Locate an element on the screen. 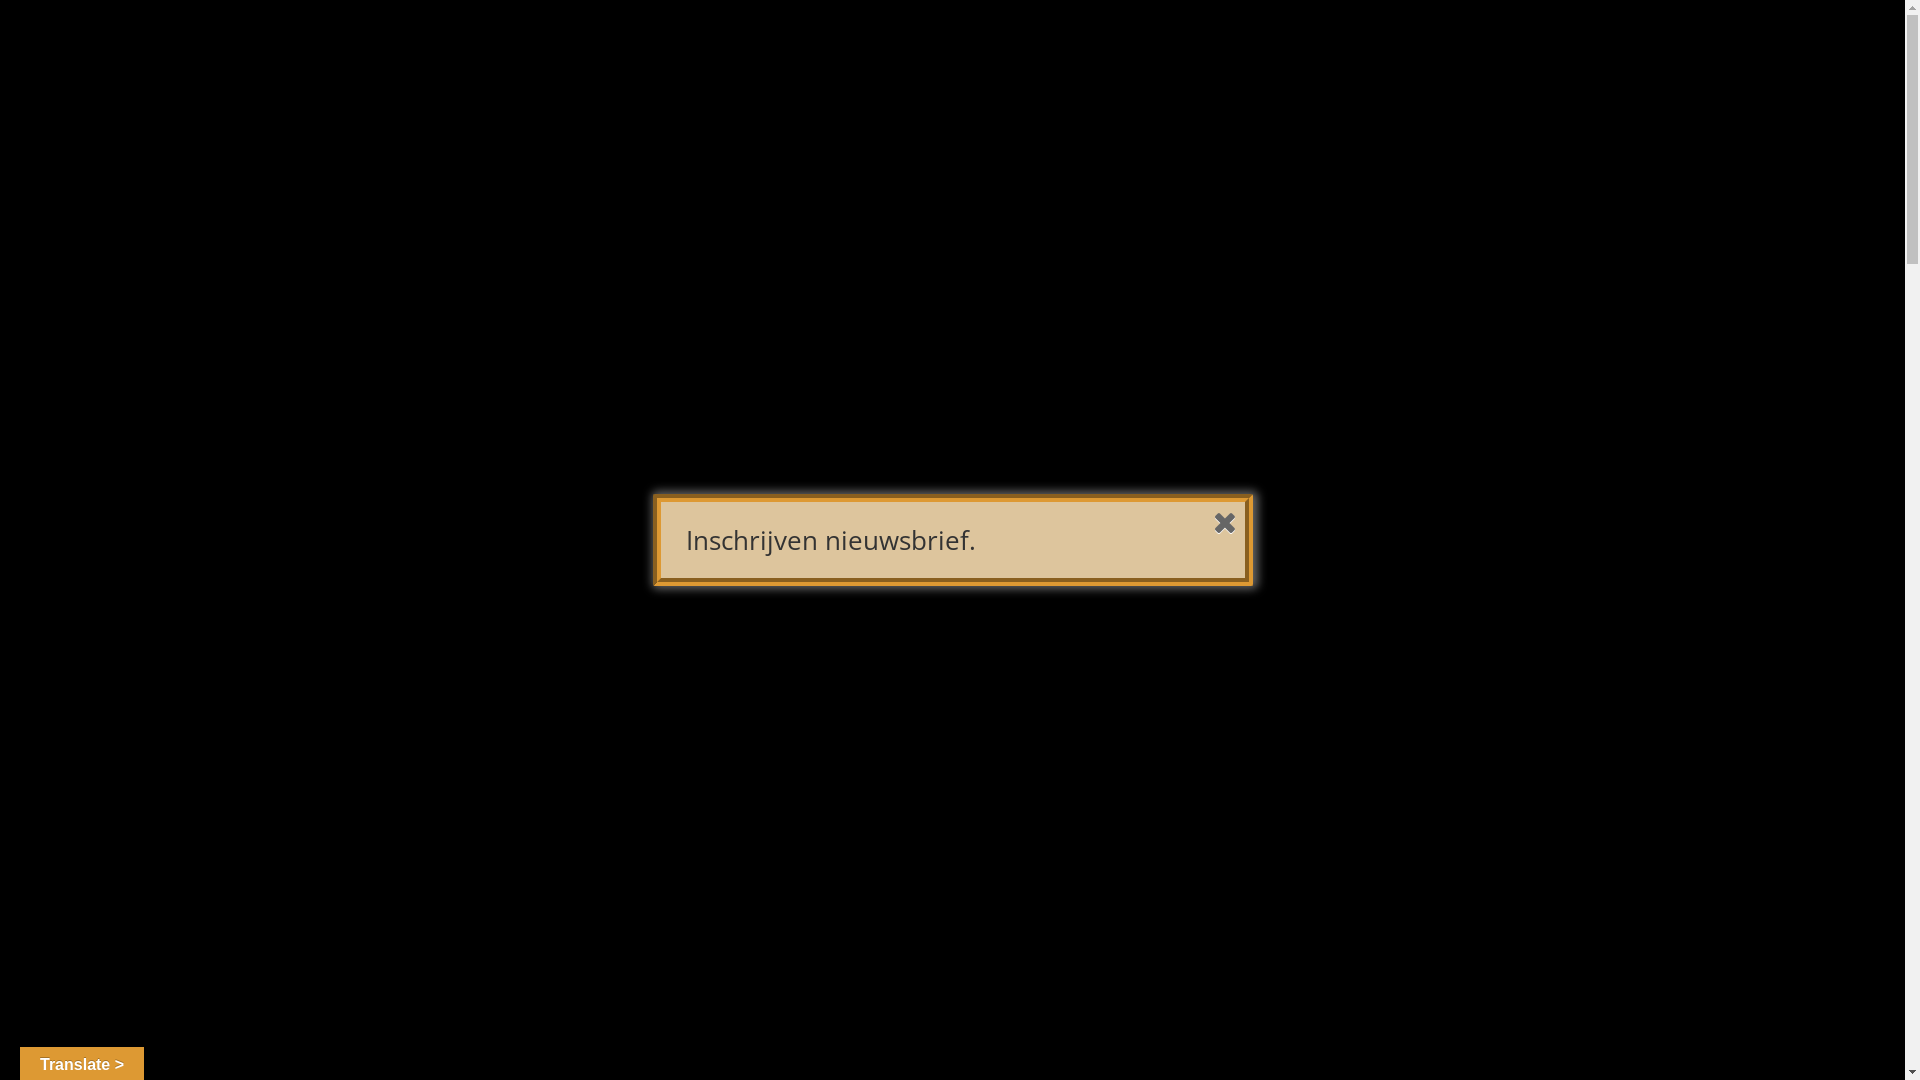 This screenshot has height=1080, width=1920. Acties is located at coordinates (568, 38).